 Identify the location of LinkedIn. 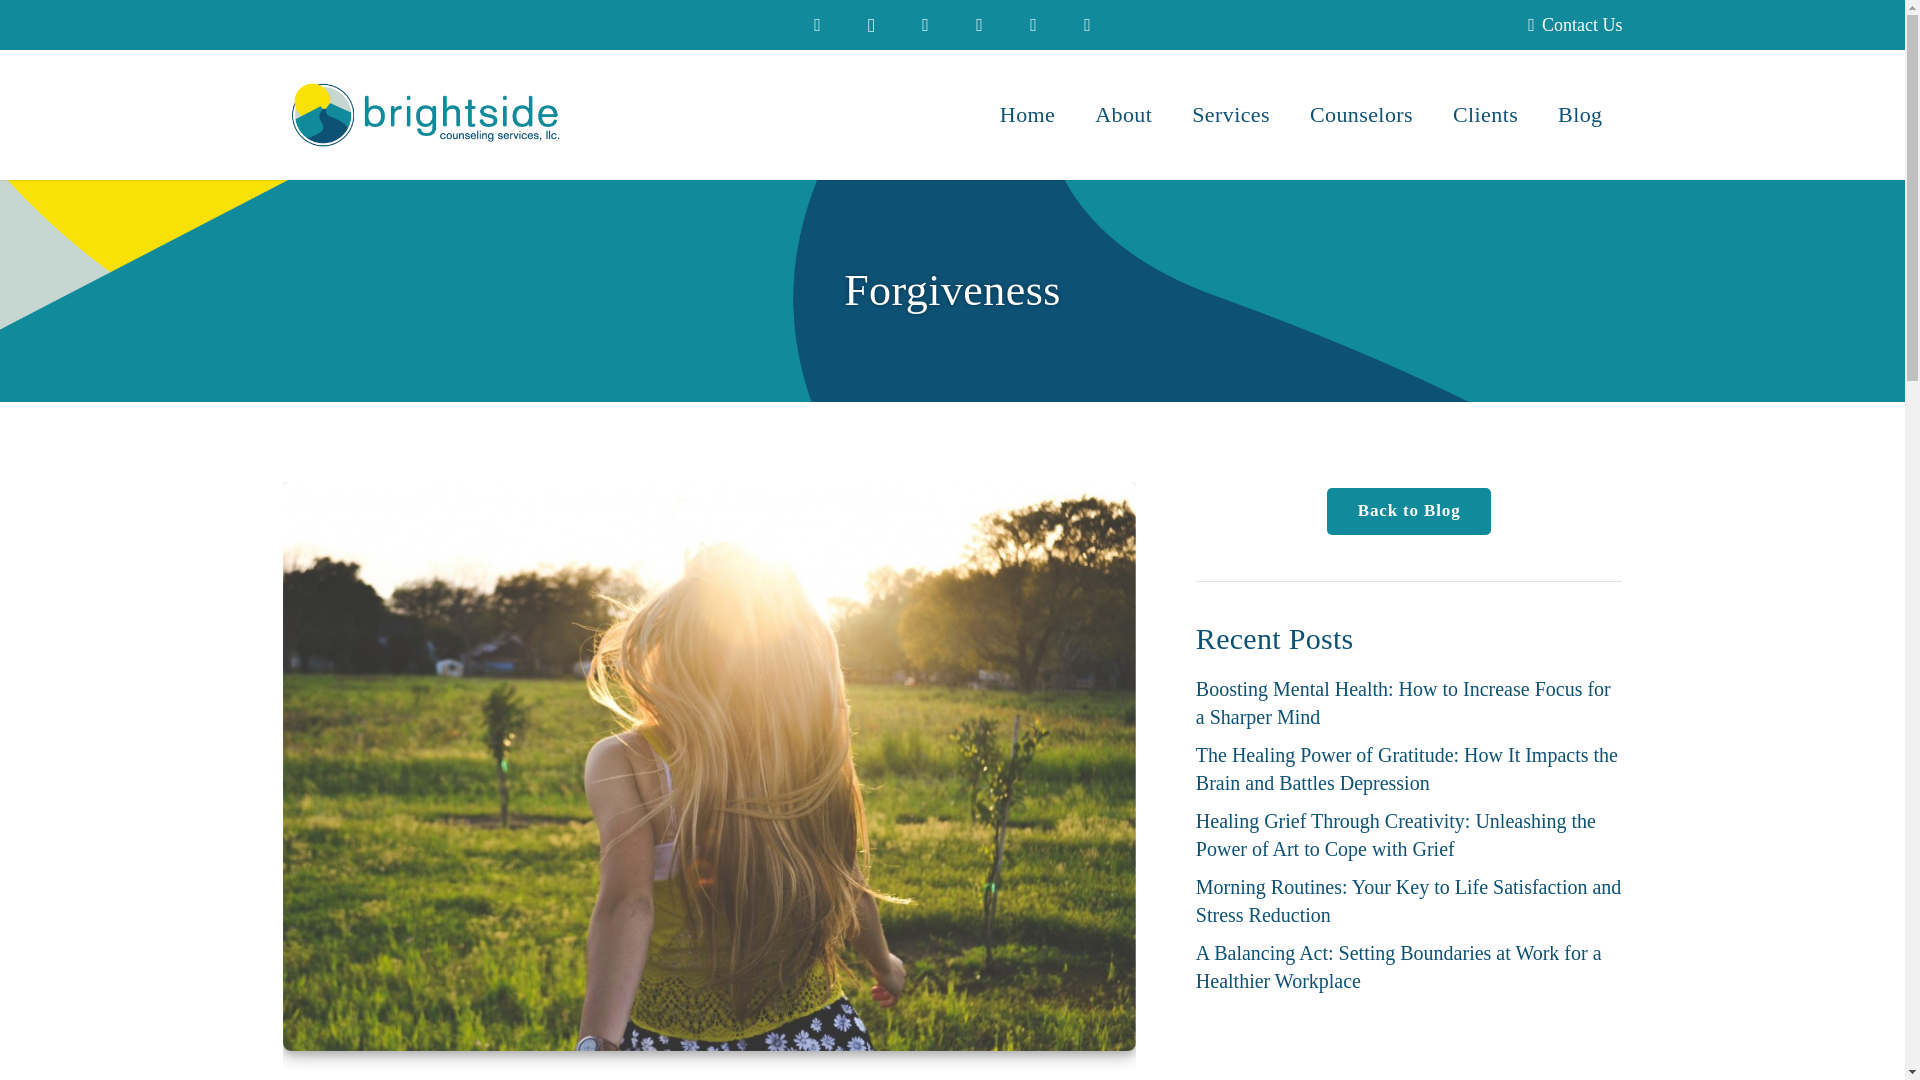
(1087, 24).